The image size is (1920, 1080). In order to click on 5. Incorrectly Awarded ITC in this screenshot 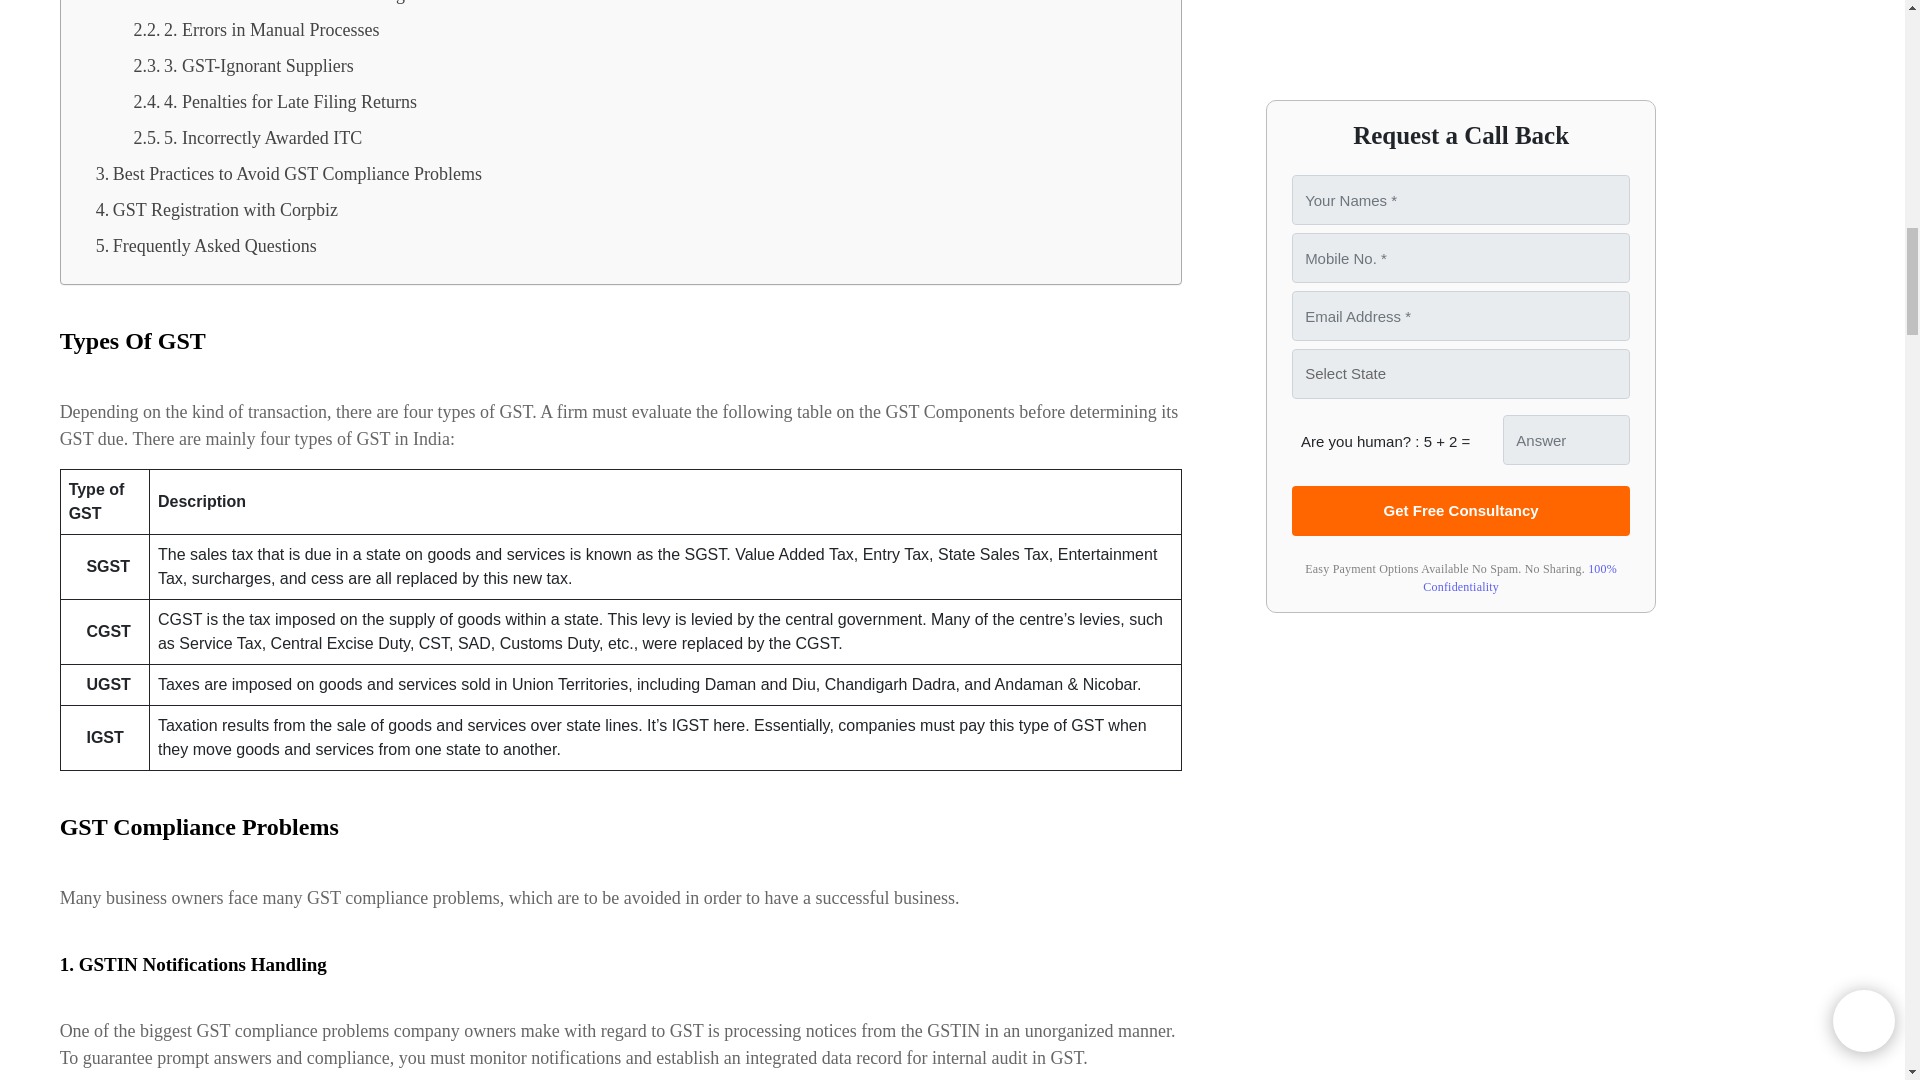, I will do `click(247, 137)`.